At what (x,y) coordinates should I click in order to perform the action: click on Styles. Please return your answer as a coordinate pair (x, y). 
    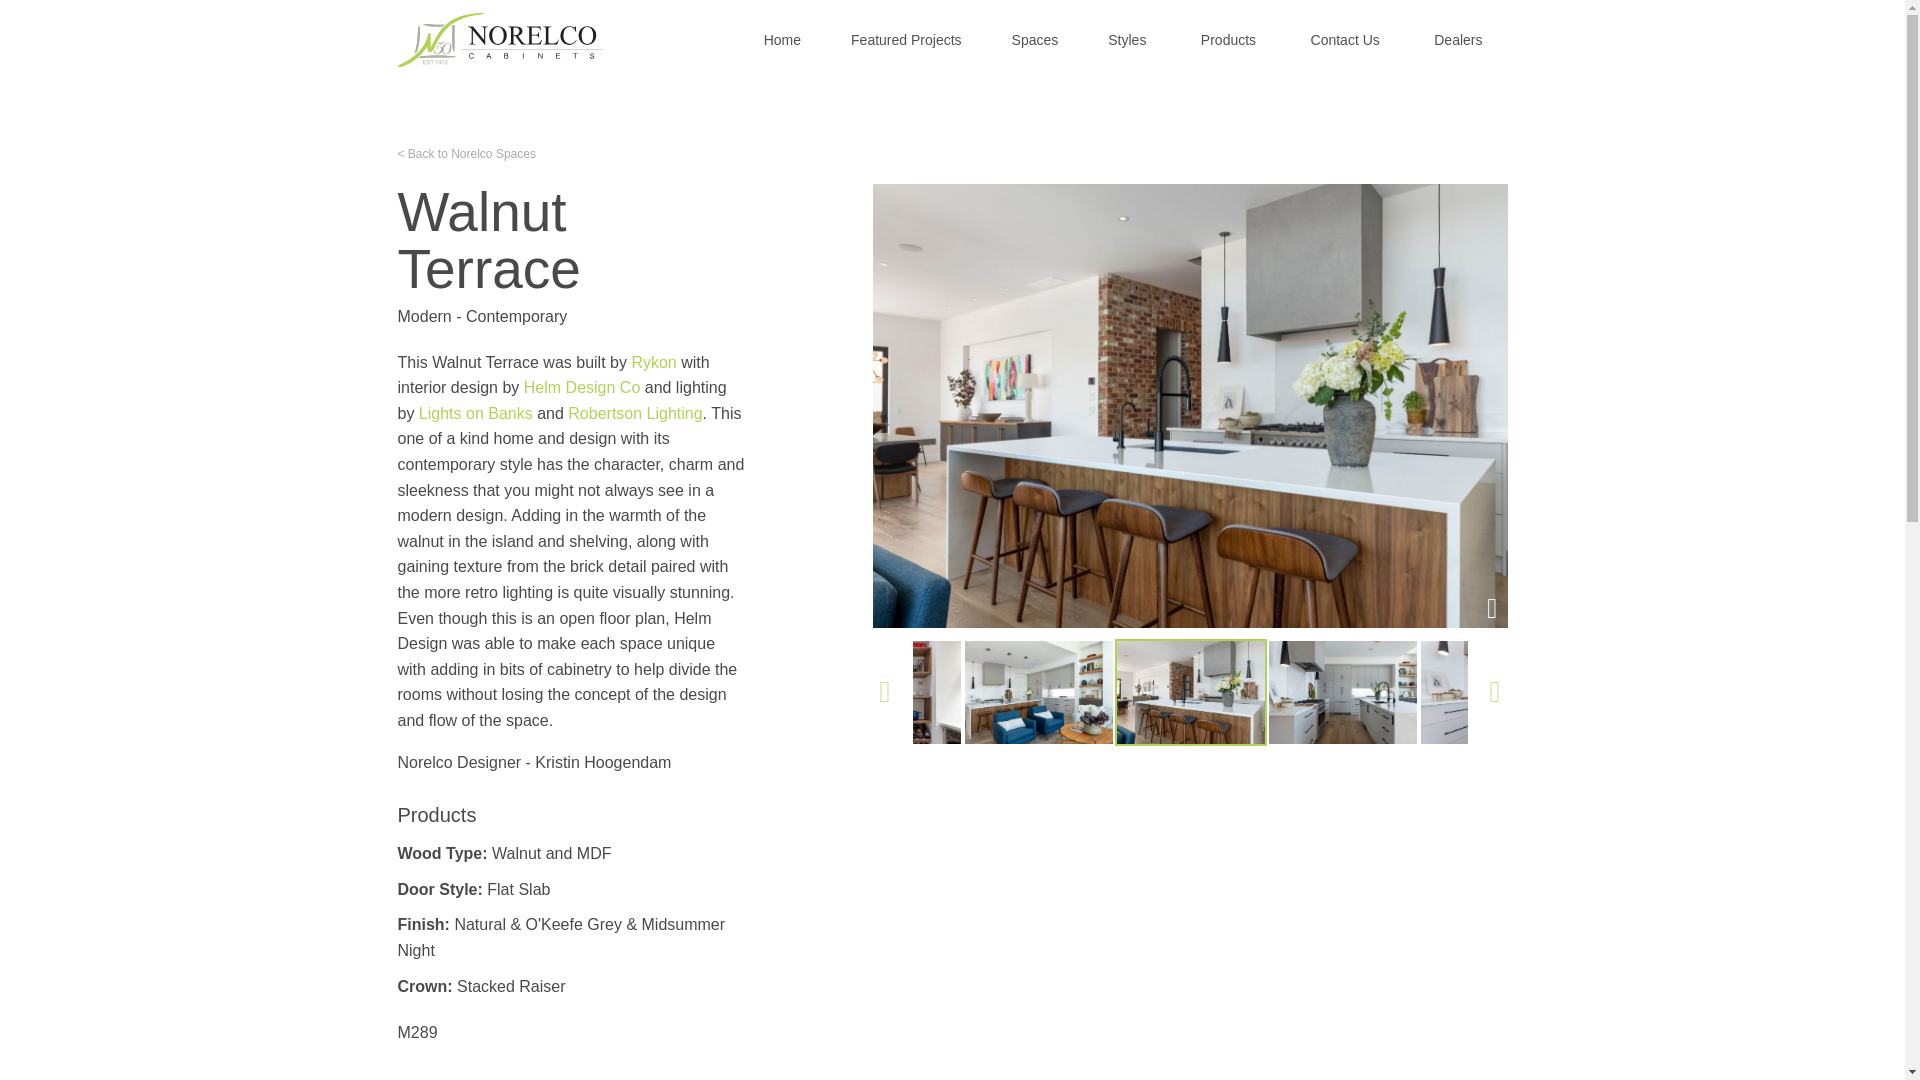
    Looking at the image, I should click on (1126, 40).